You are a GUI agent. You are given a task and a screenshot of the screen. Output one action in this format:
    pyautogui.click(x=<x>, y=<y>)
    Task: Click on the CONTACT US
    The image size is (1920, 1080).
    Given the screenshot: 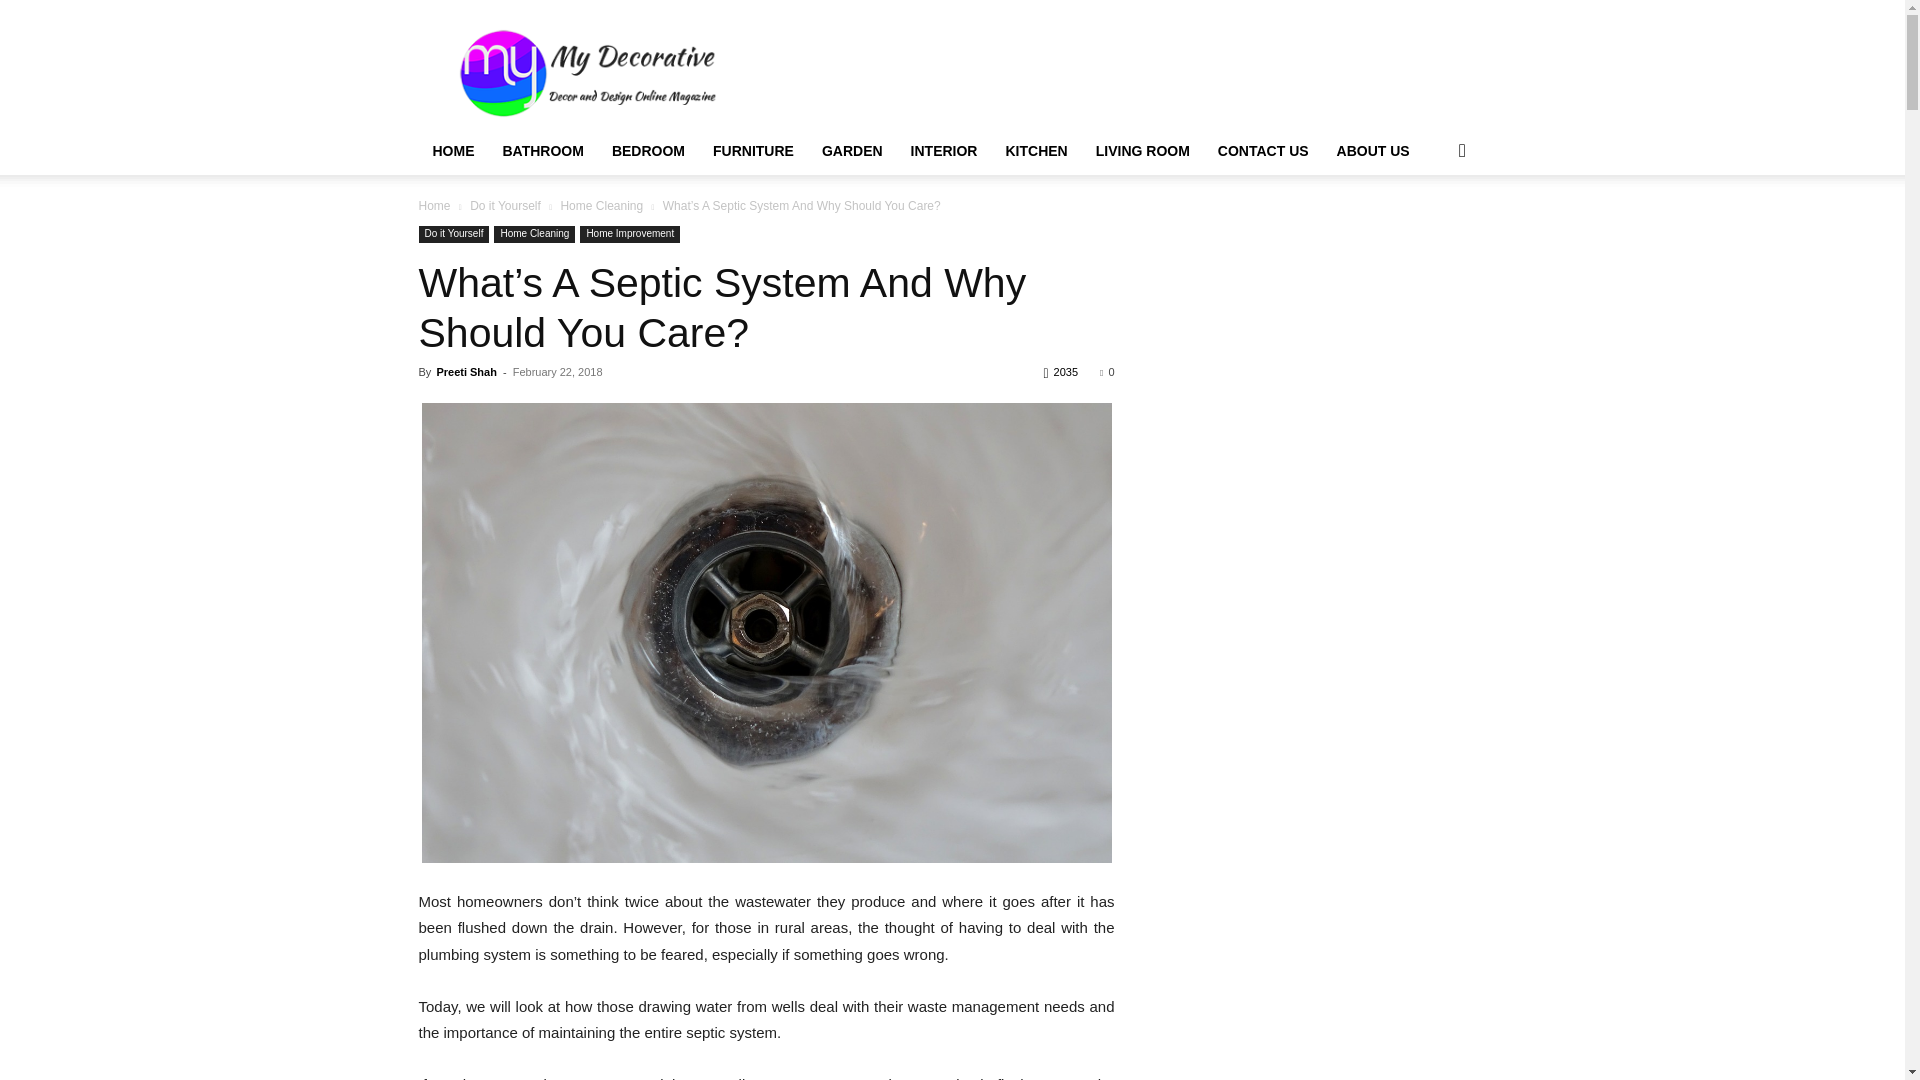 What is the action you would take?
    pyautogui.click(x=1262, y=150)
    